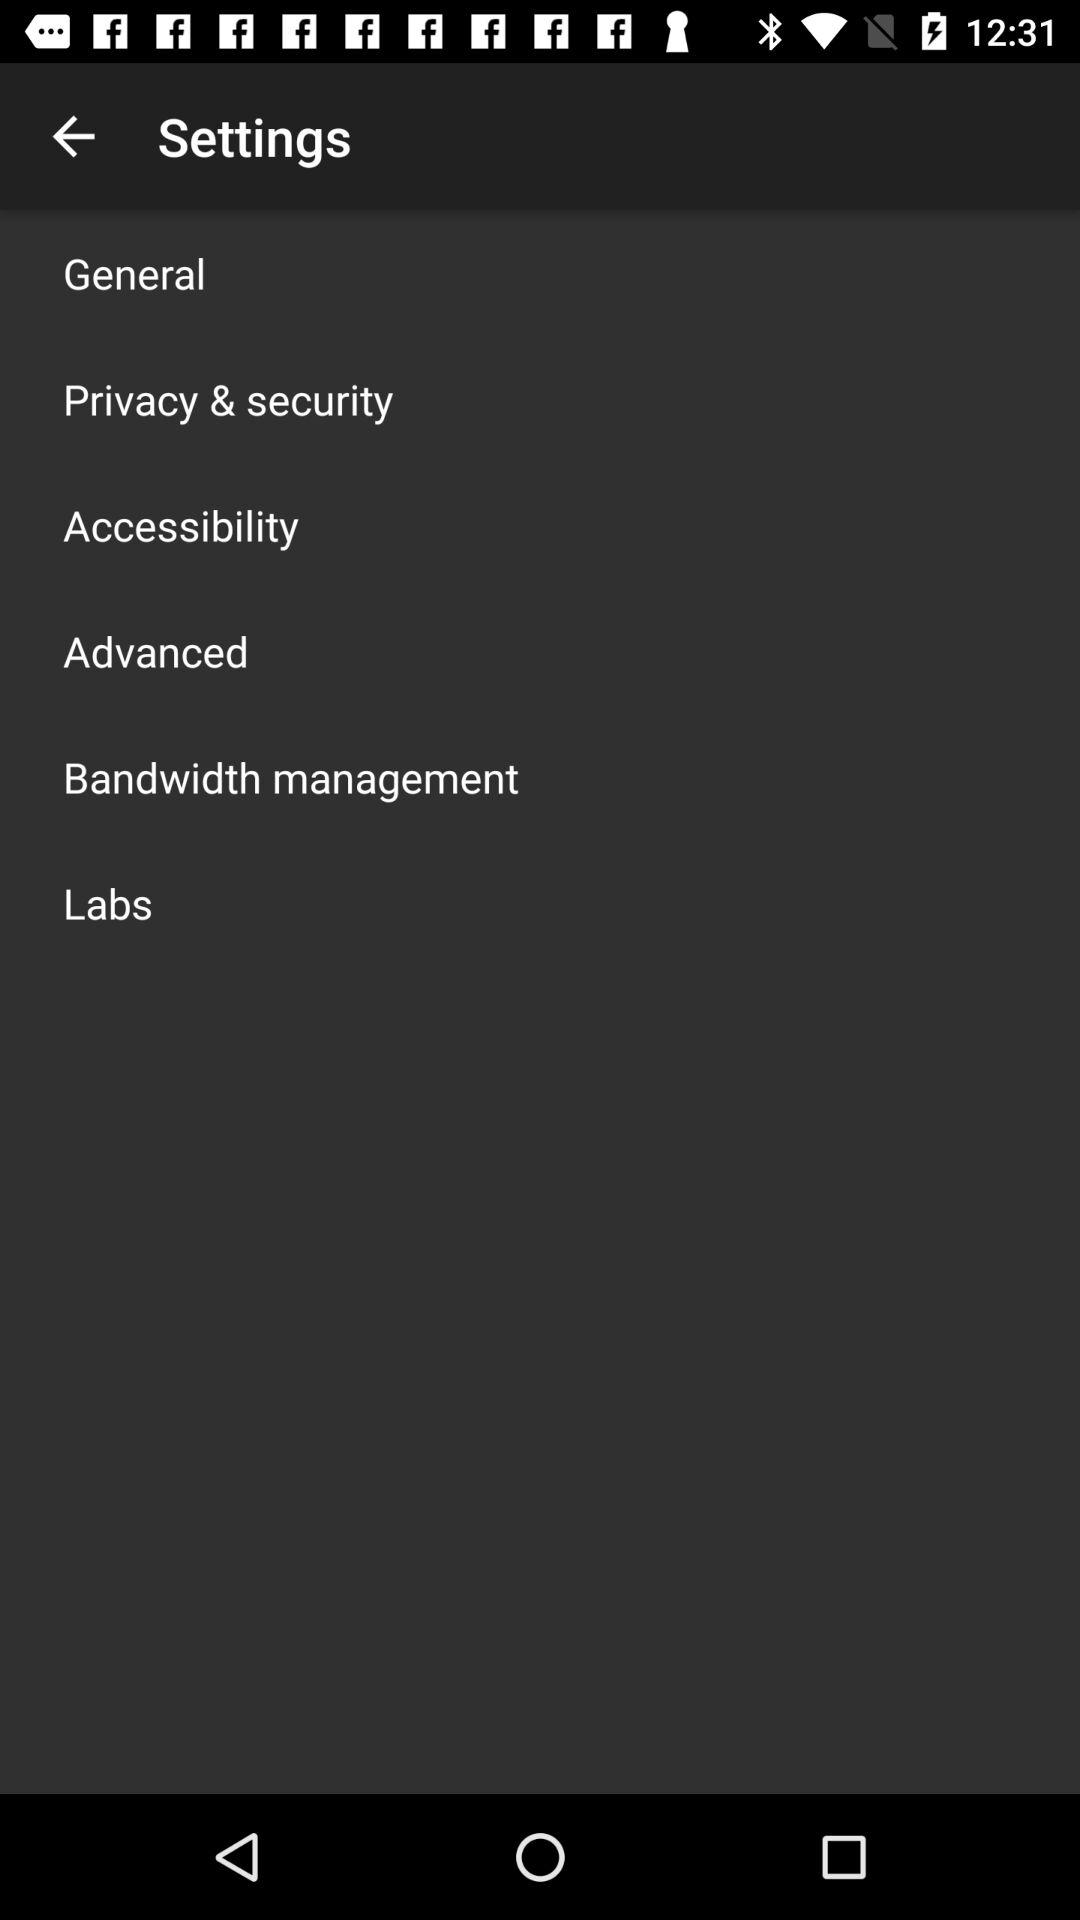 The image size is (1080, 1920). What do you see at coordinates (181, 524) in the screenshot?
I see `click the app above advanced app` at bounding box center [181, 524].